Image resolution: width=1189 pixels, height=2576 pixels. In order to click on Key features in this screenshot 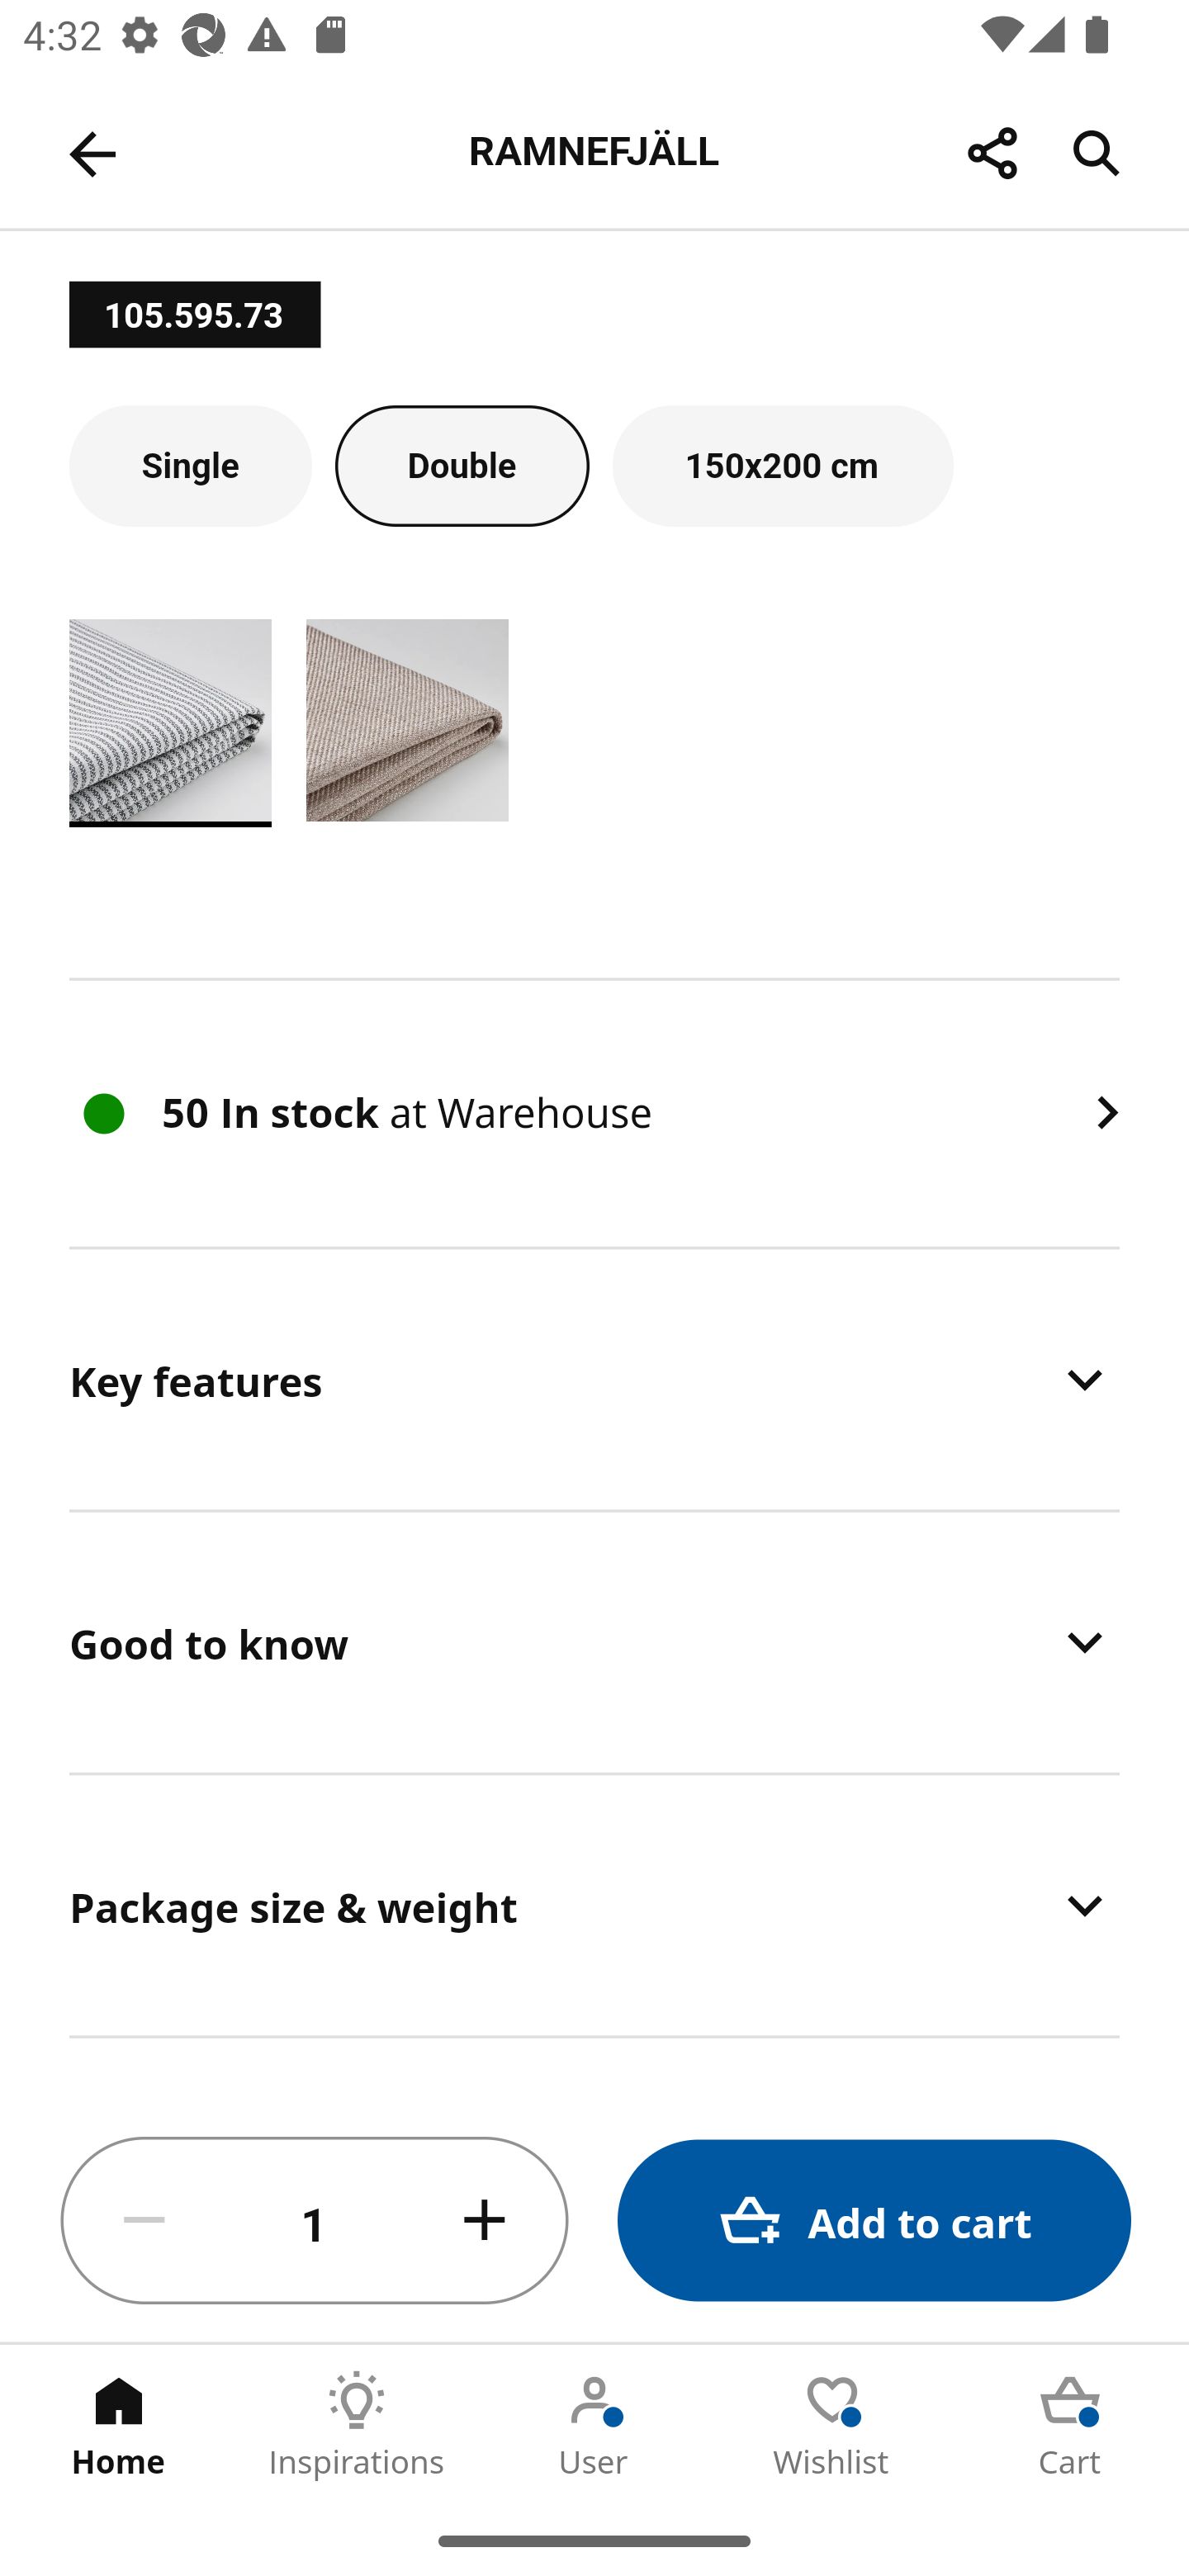, I will do `click(594, 1379)`.